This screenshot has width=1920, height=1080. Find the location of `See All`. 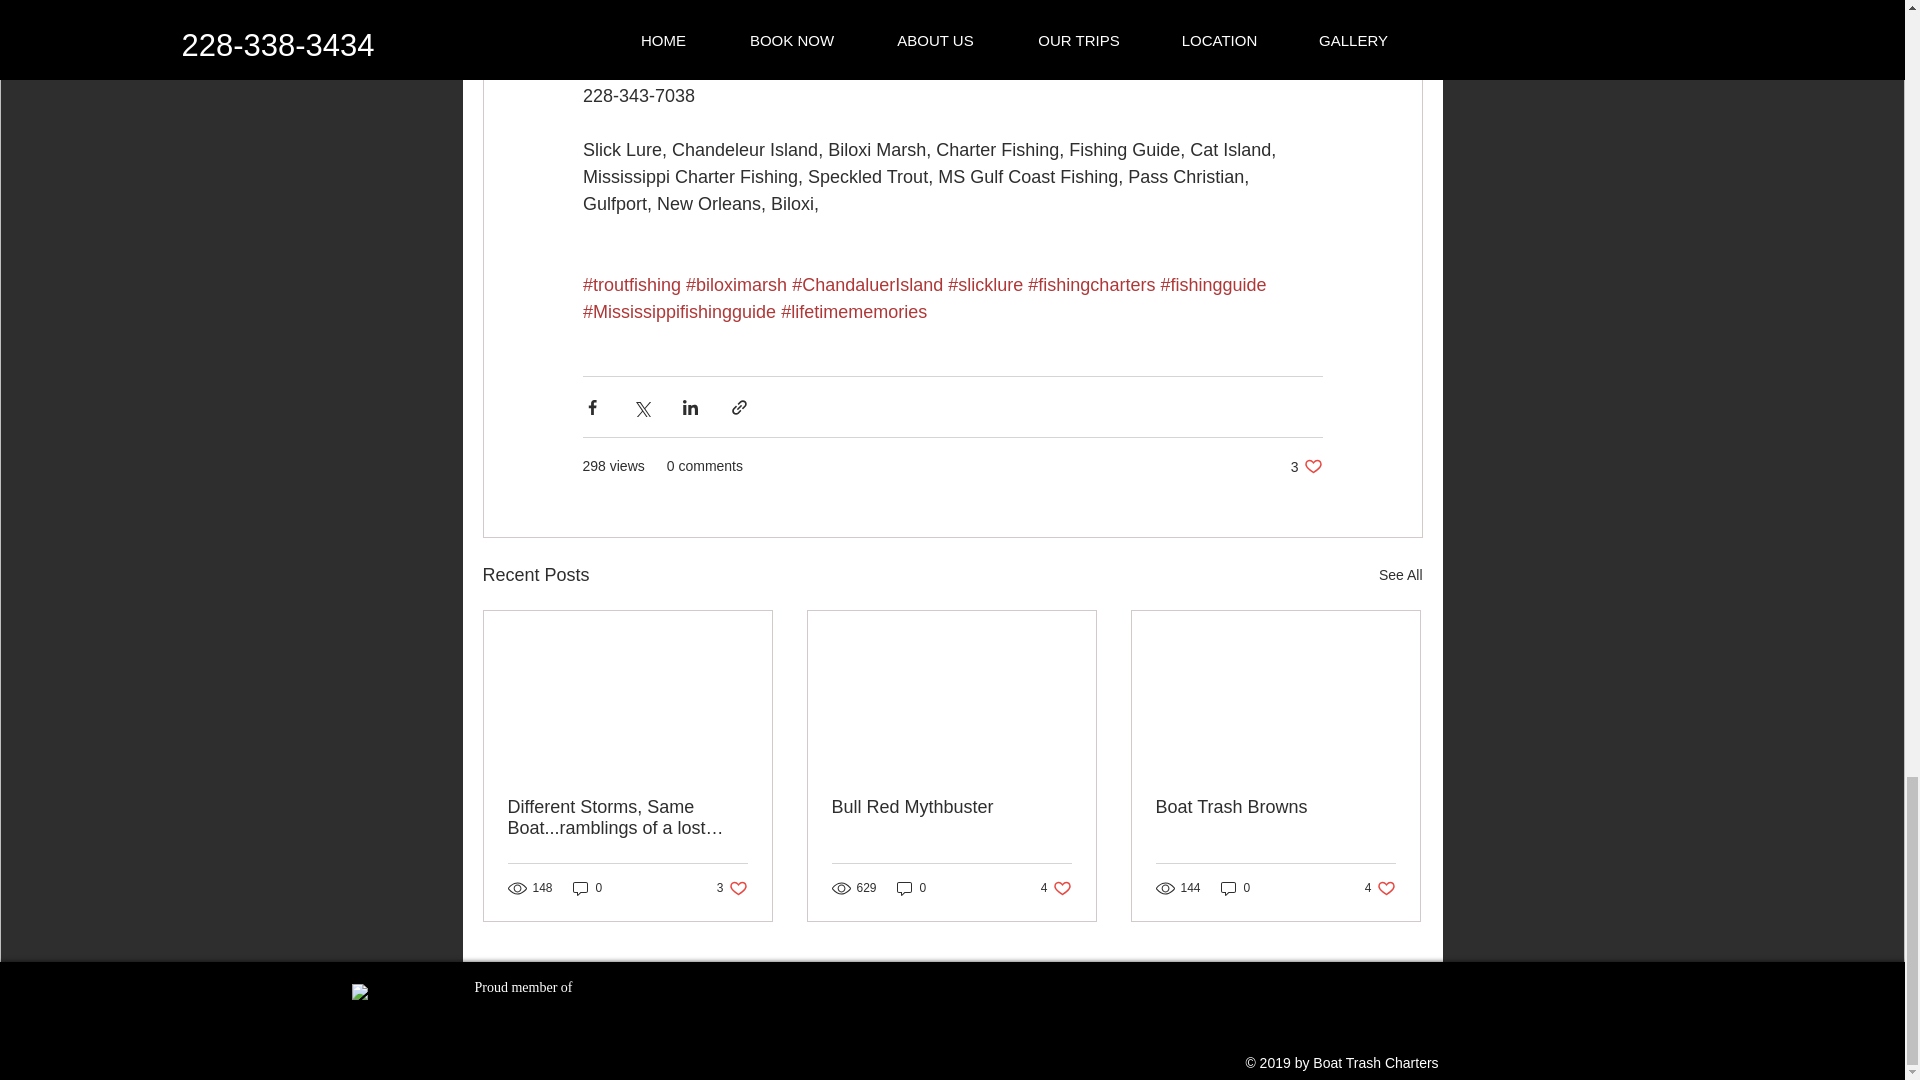

See All is located at coordinates (1306, 466).